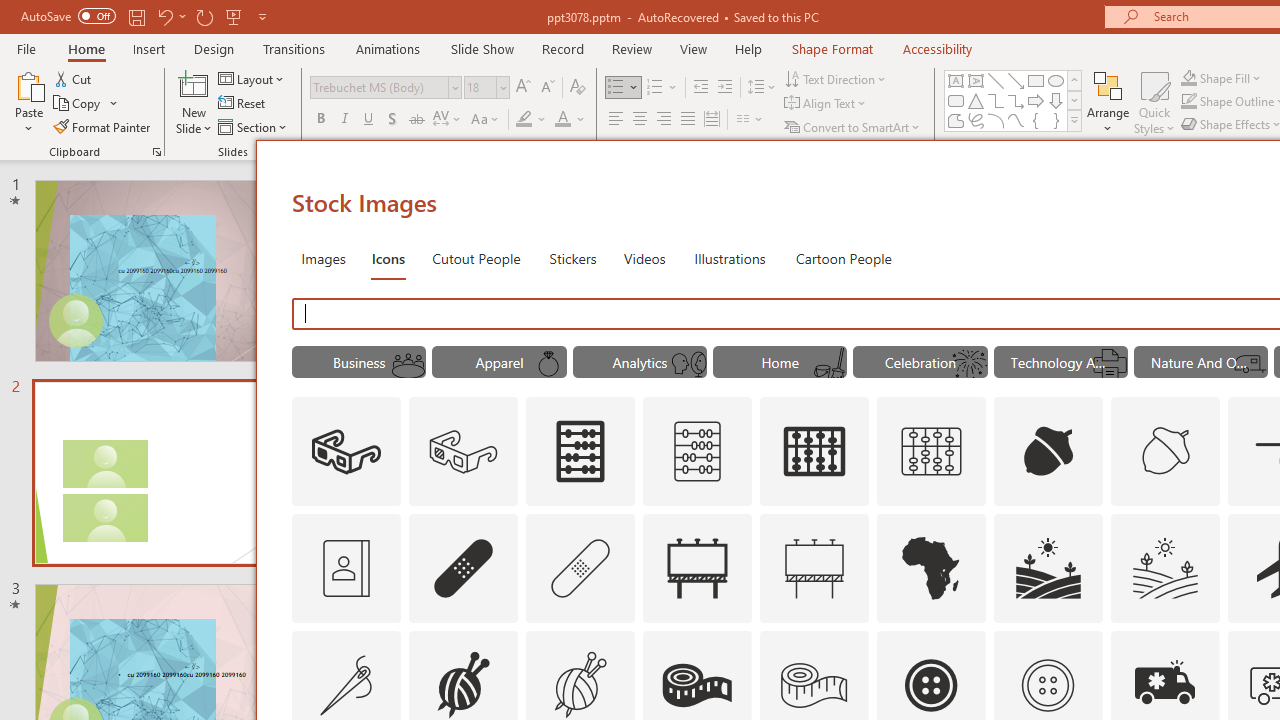 The width and height of the screenshot is (1280, 720). I want to click on Illustrations, so click(730, 258).